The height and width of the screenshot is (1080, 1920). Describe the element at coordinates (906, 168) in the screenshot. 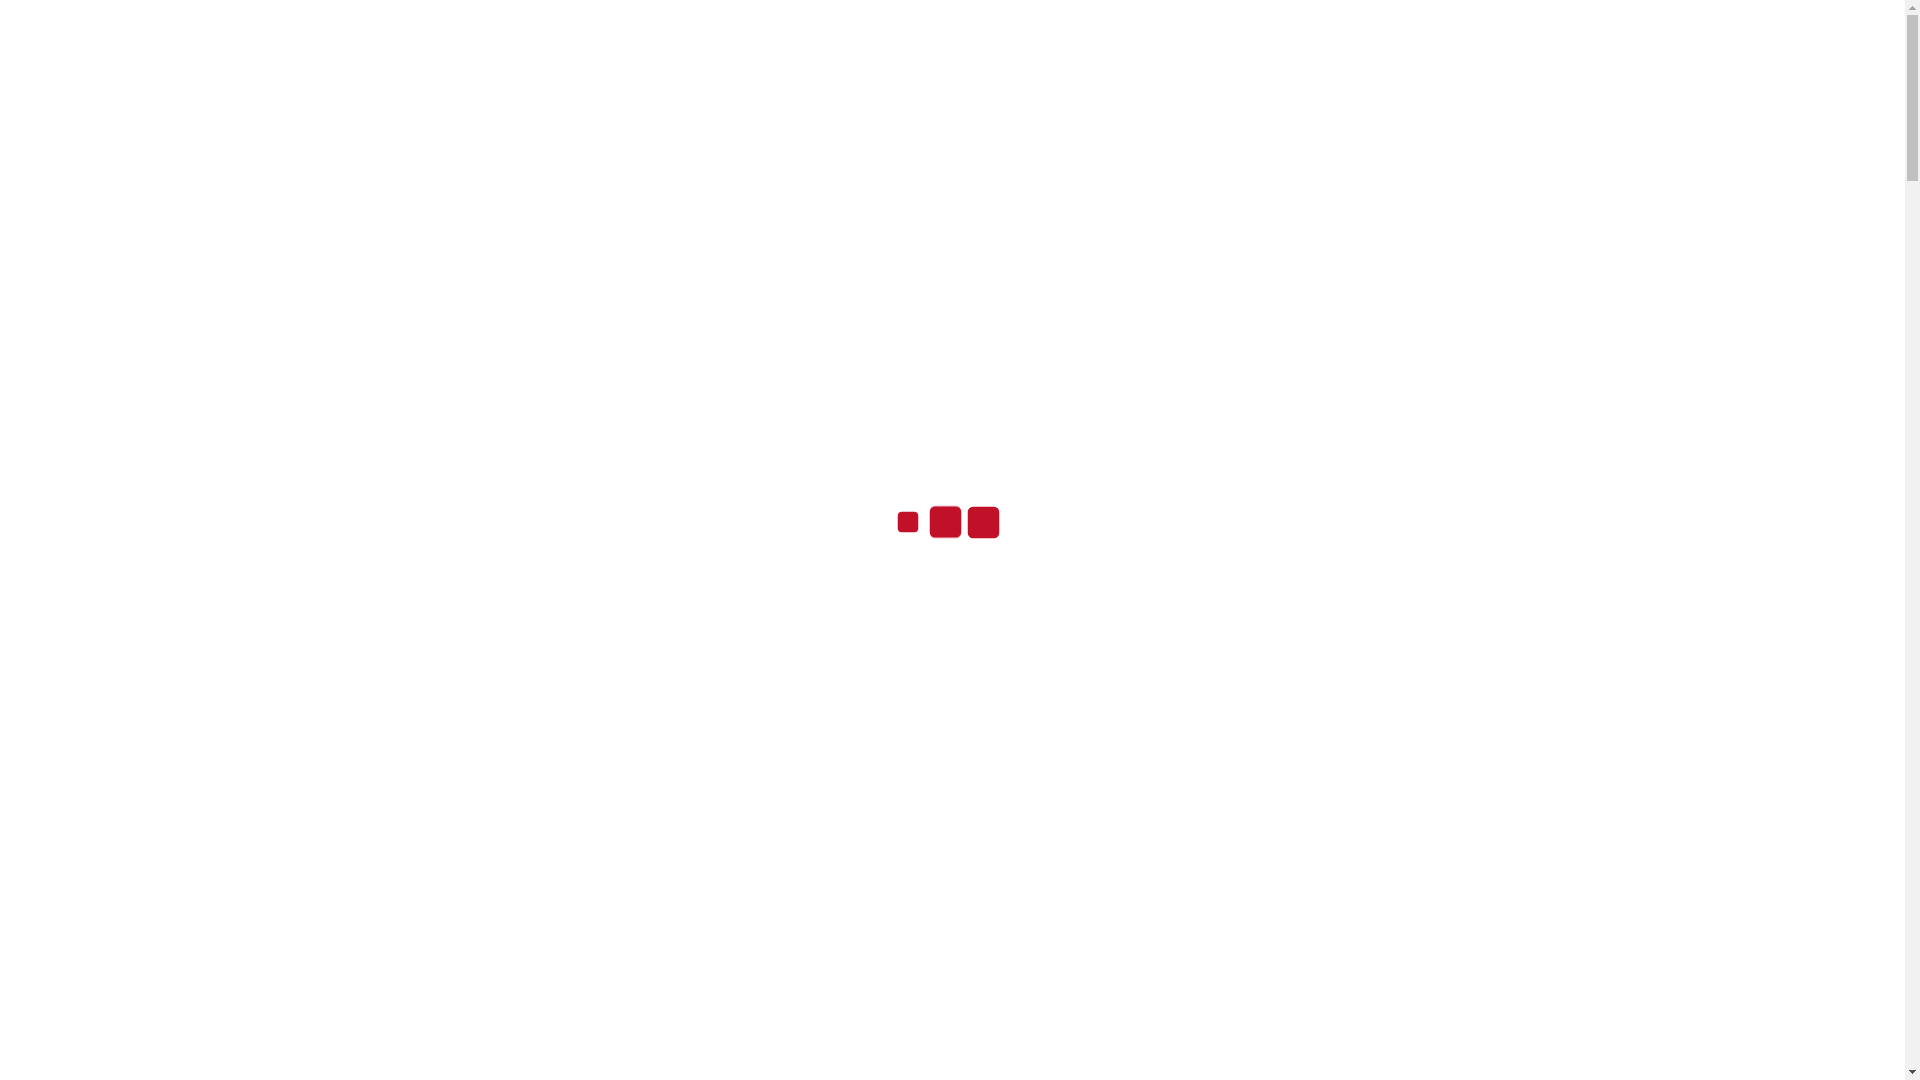

I see `PAC & Grad` at that location.